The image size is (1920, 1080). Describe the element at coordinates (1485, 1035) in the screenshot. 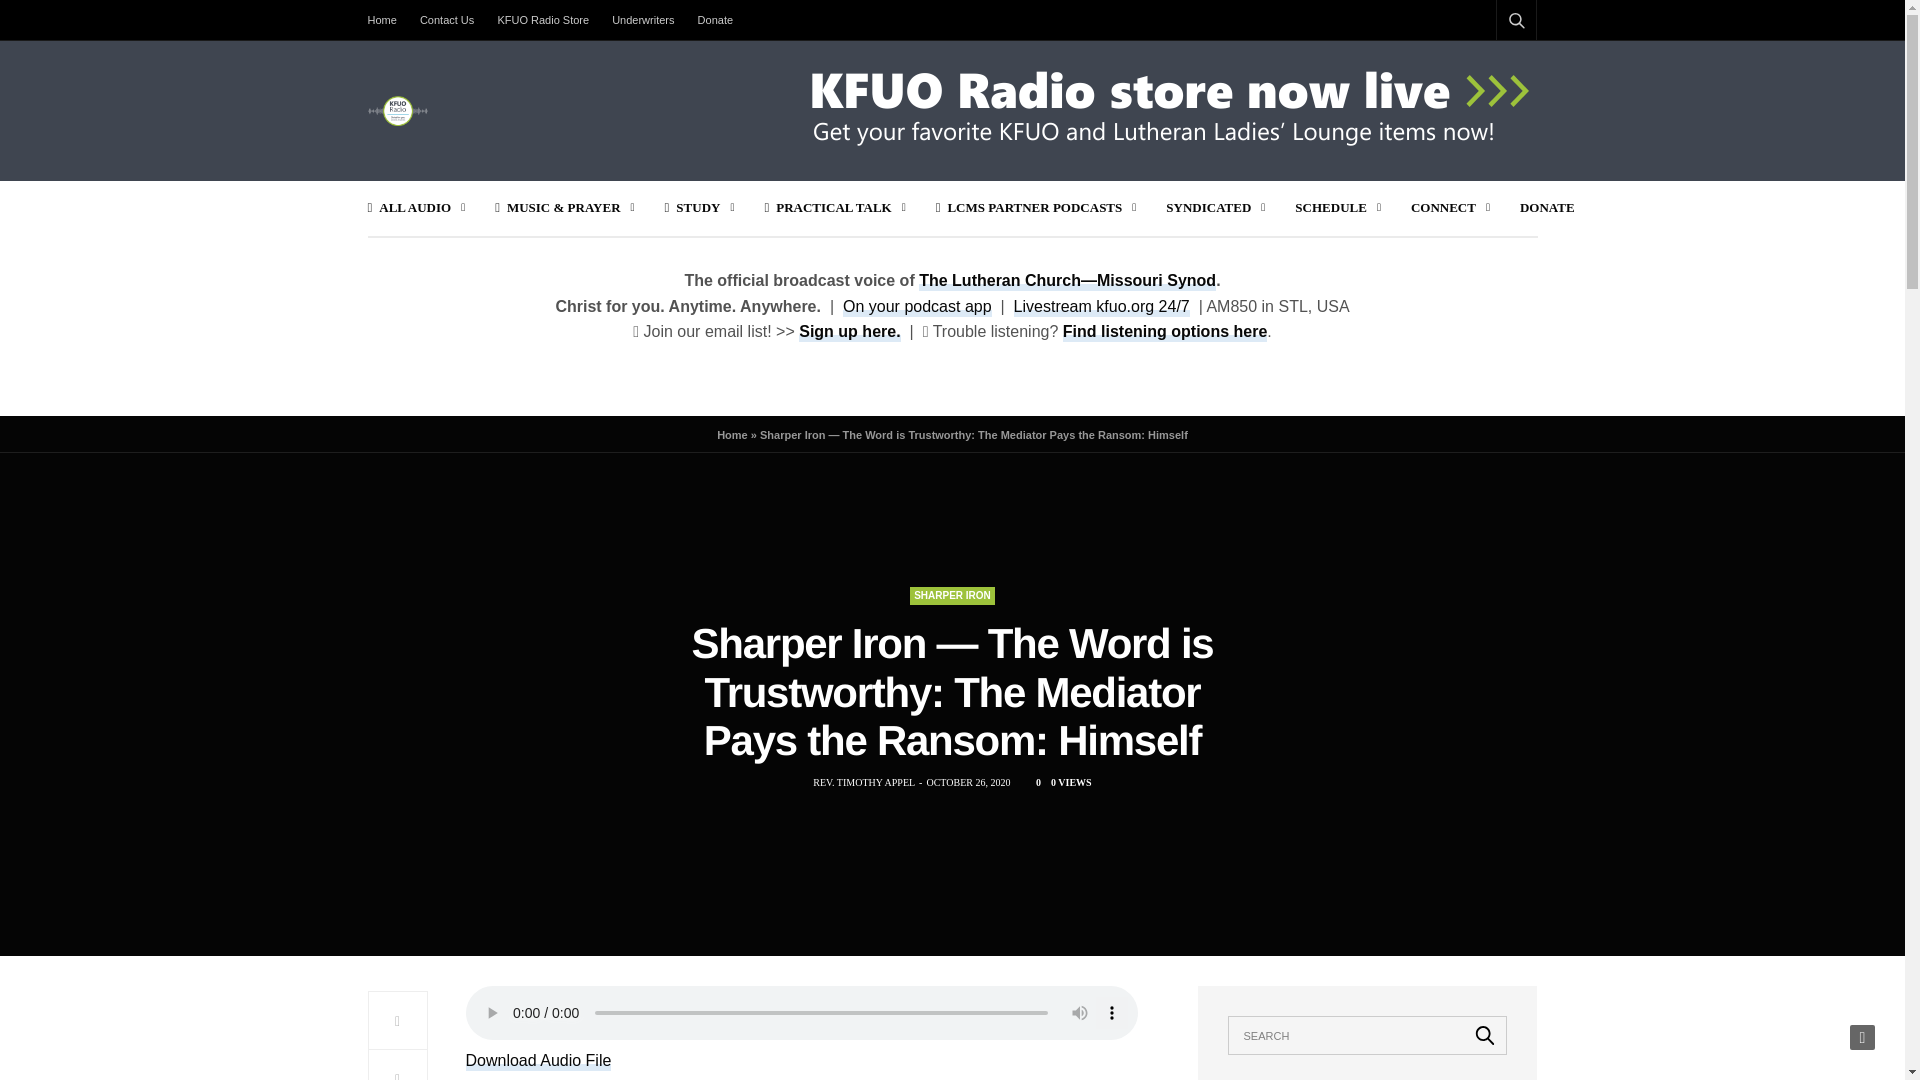

I see `Search` at that location.